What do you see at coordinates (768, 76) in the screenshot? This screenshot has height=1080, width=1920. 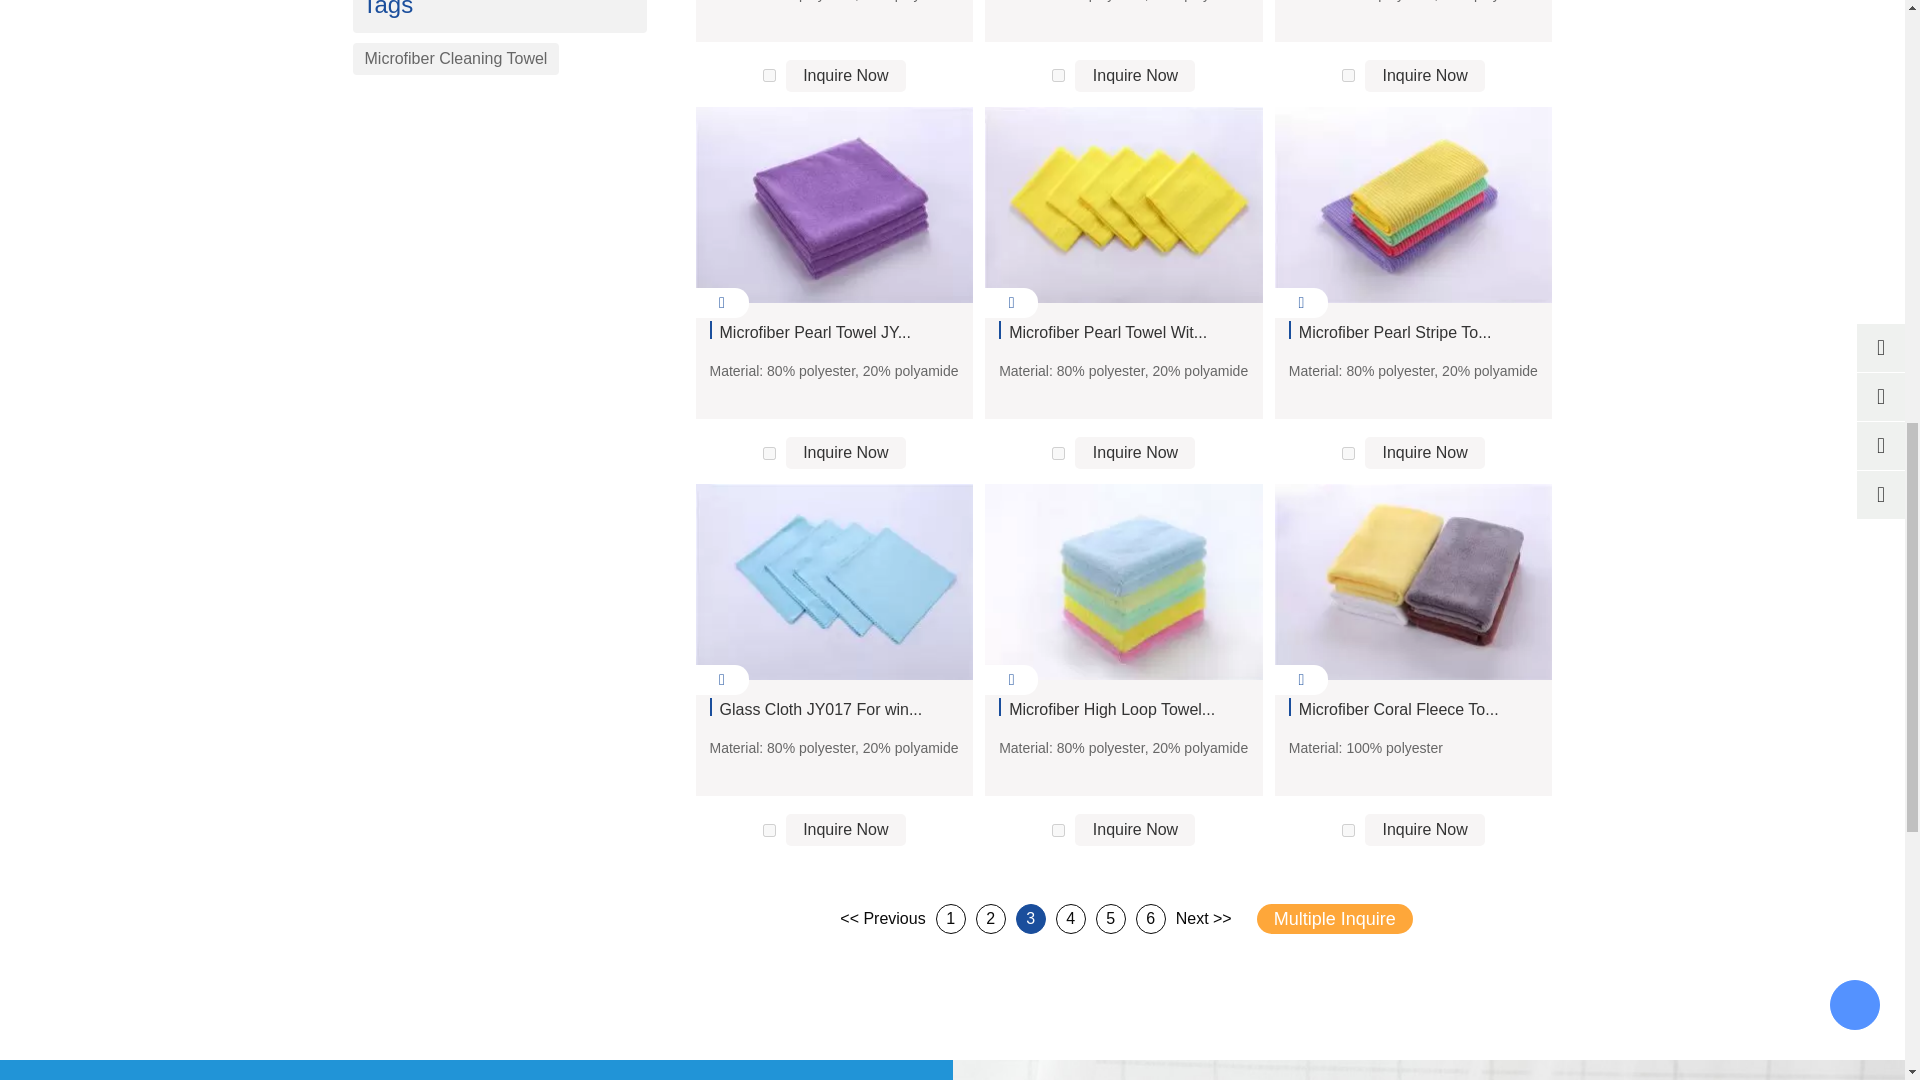 I see `20` at bounding box center [768, 76].